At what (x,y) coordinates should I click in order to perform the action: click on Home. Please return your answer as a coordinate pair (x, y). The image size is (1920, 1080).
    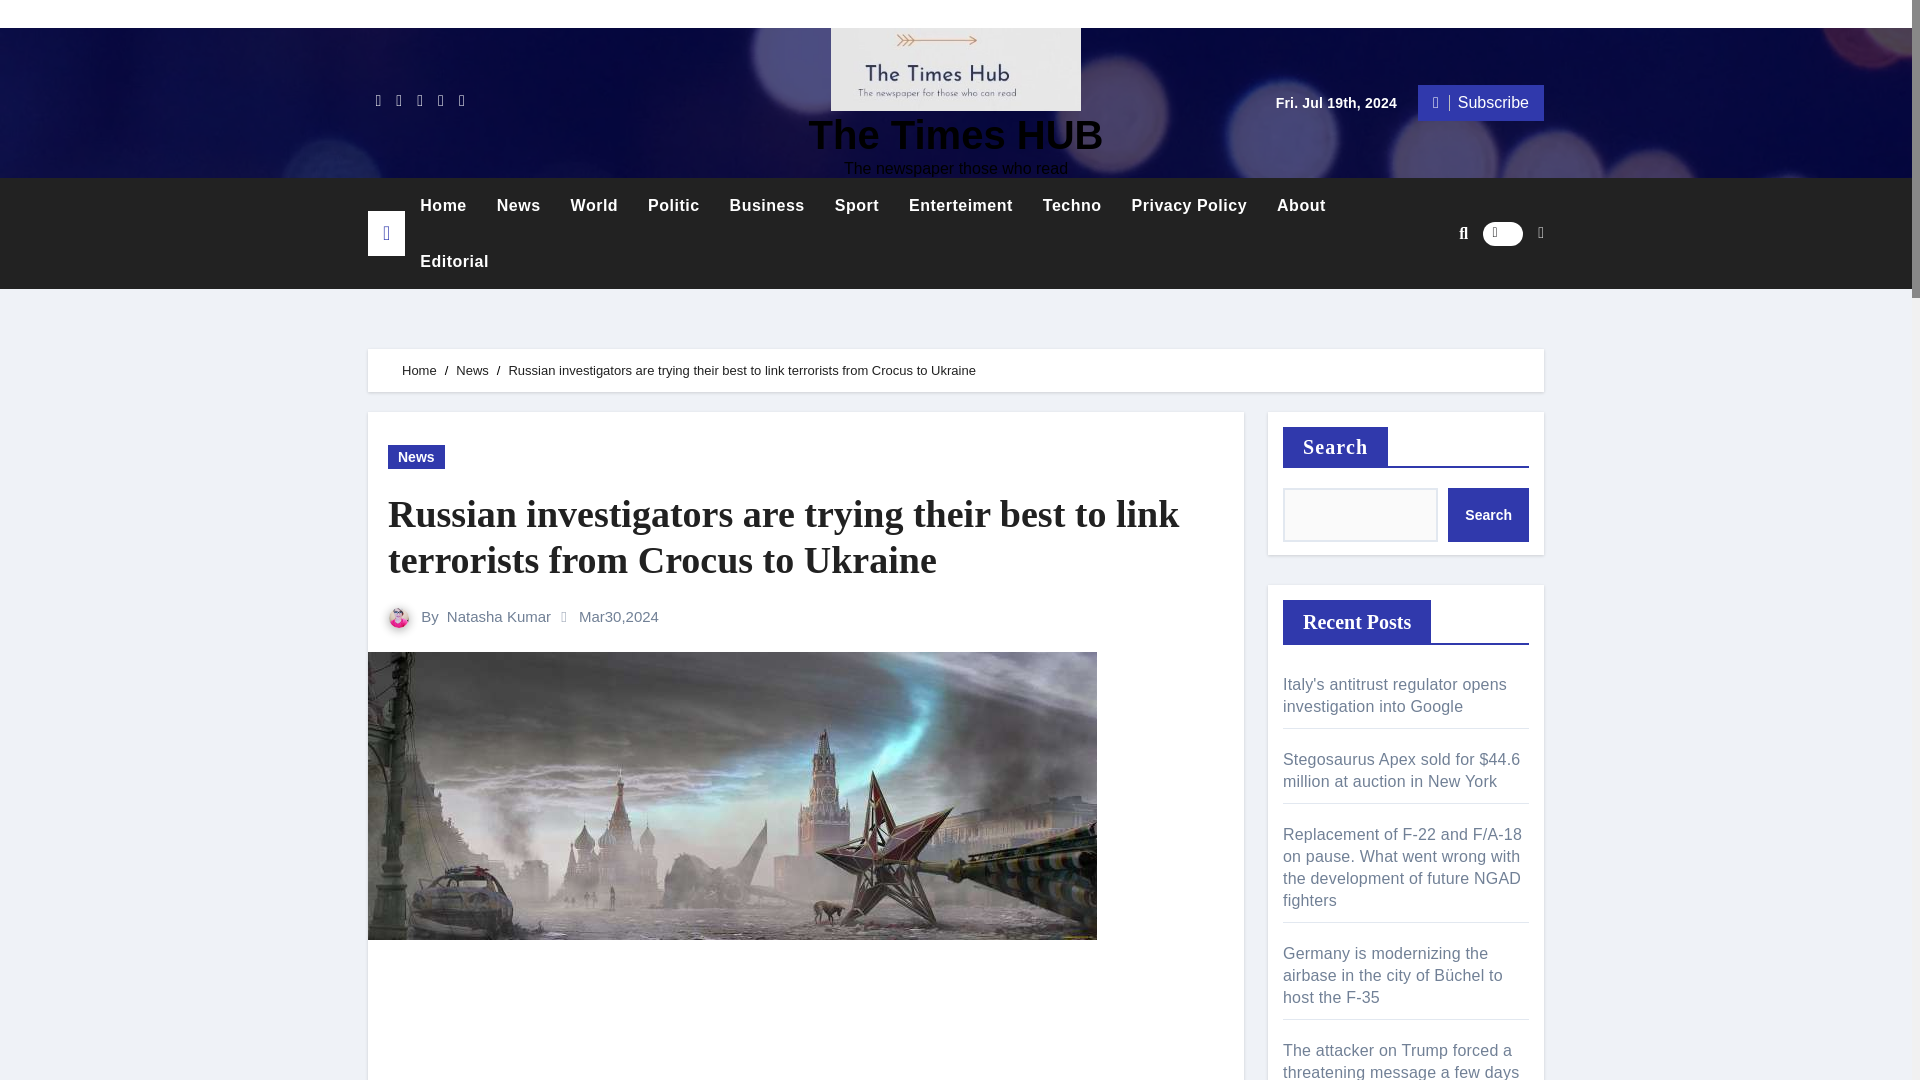
    Looking at the image, I should click on (443, 206).